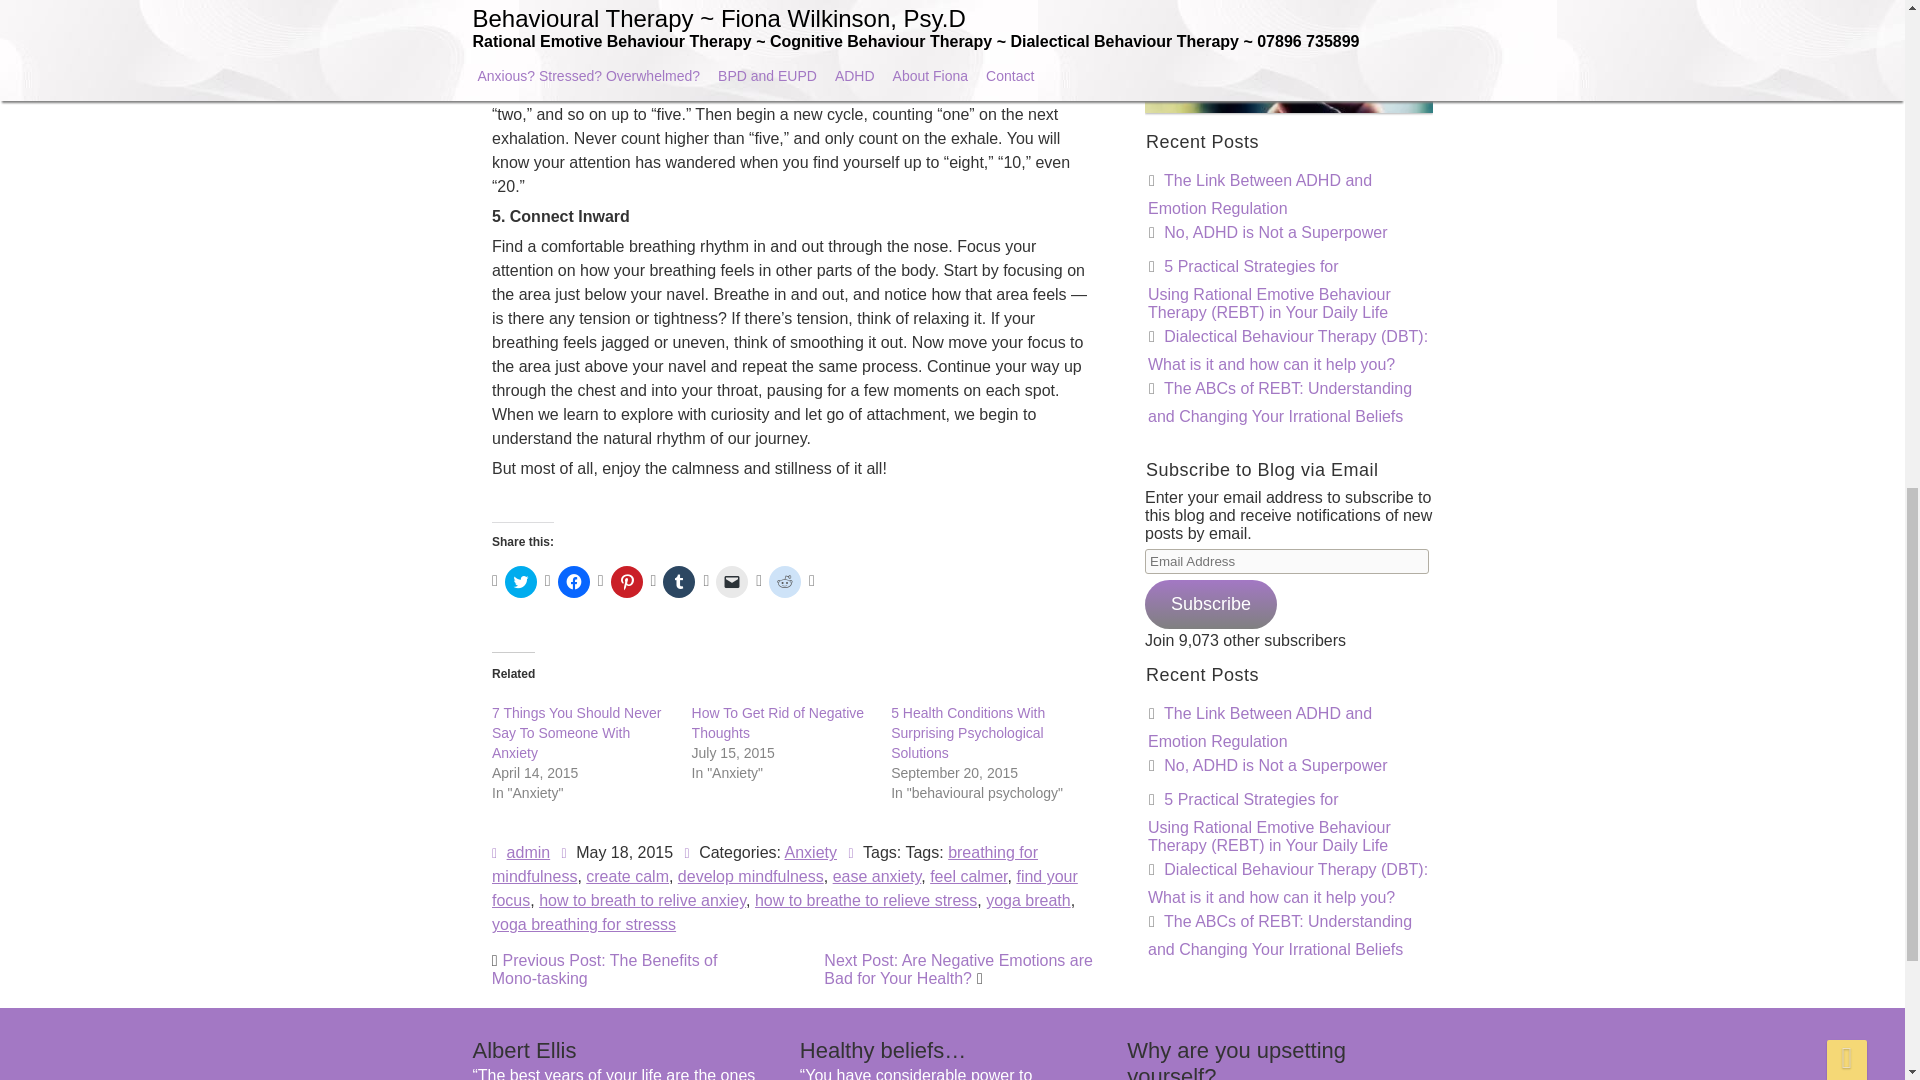 The height and width of the screenshot is (1080, 1920). What do you see at coordinates (520, 582) in the screenshot?
I see `Click to share on Twitter` at bounding box center [520, 582].